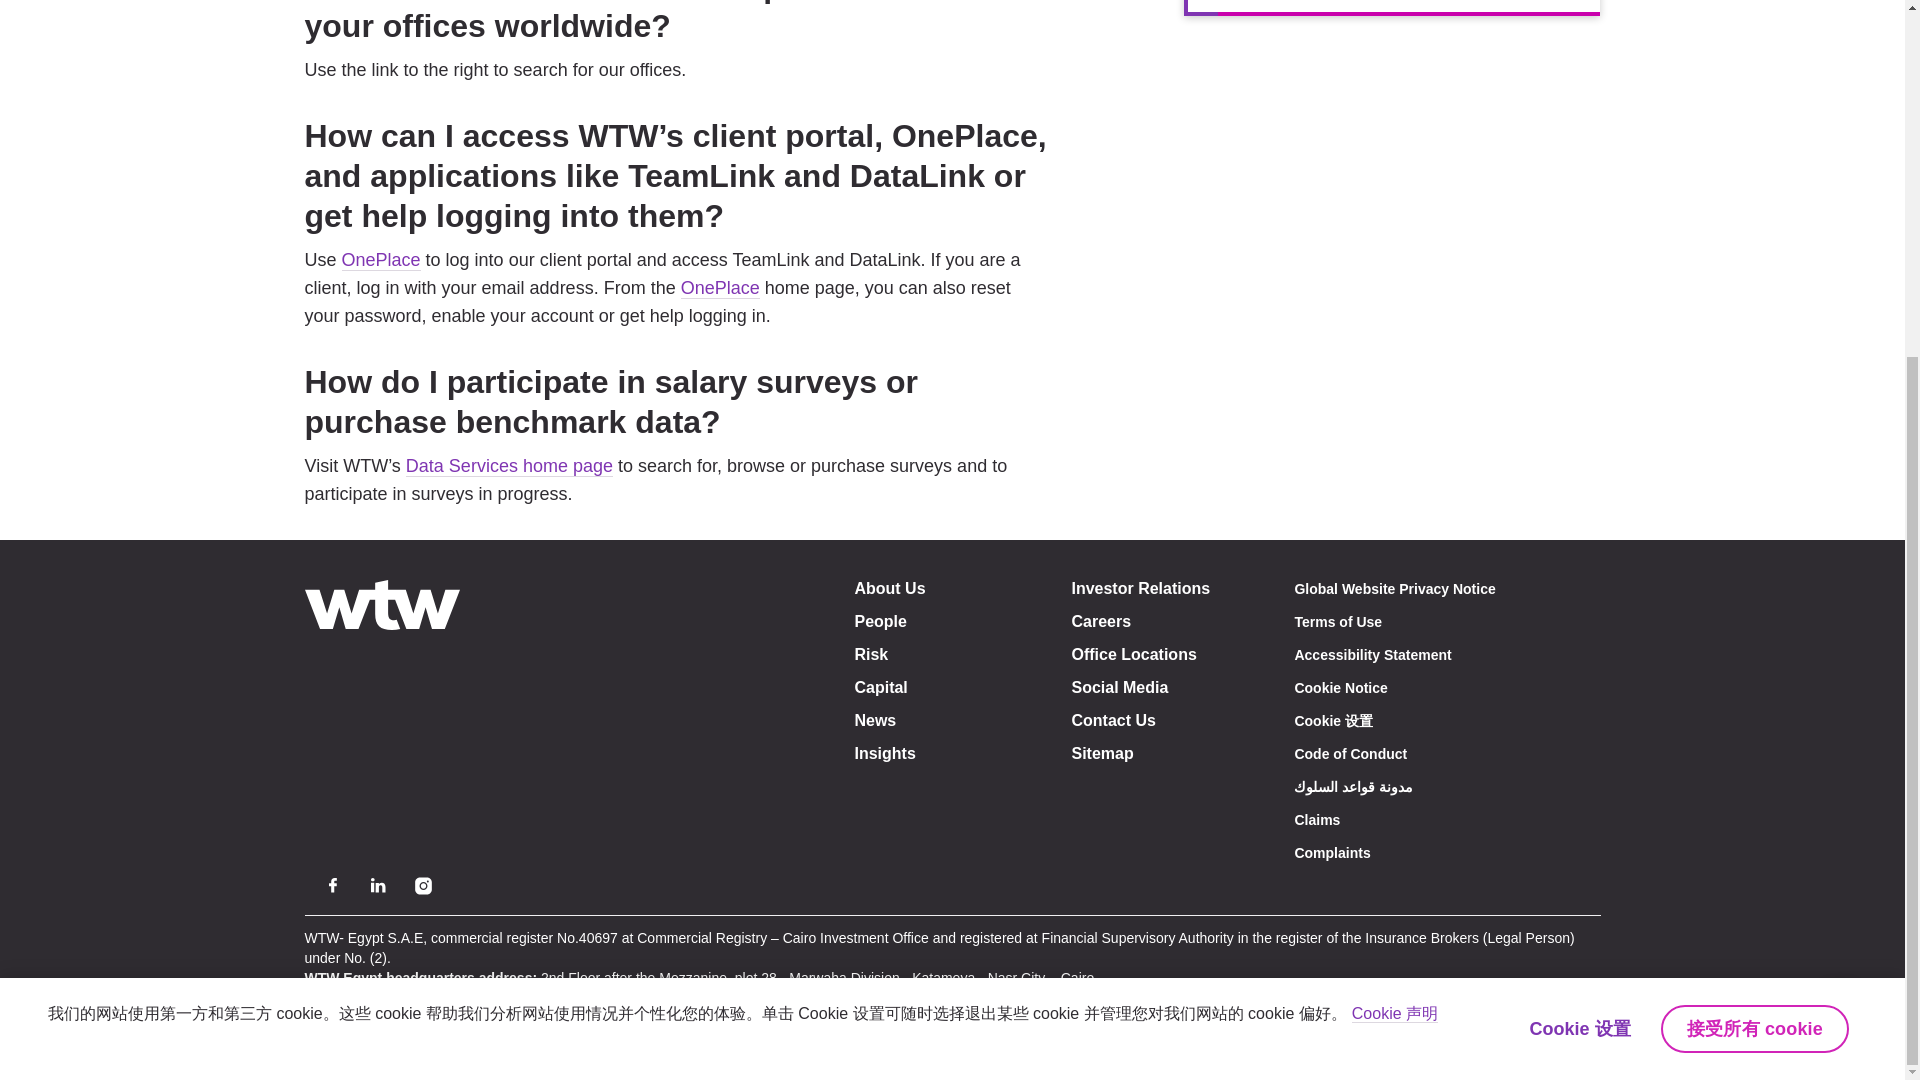 This screenshot has width=1920, height=1080. Describe the element at coordinates (332, 884) in the screenshot. I see `Facebook` at that location.